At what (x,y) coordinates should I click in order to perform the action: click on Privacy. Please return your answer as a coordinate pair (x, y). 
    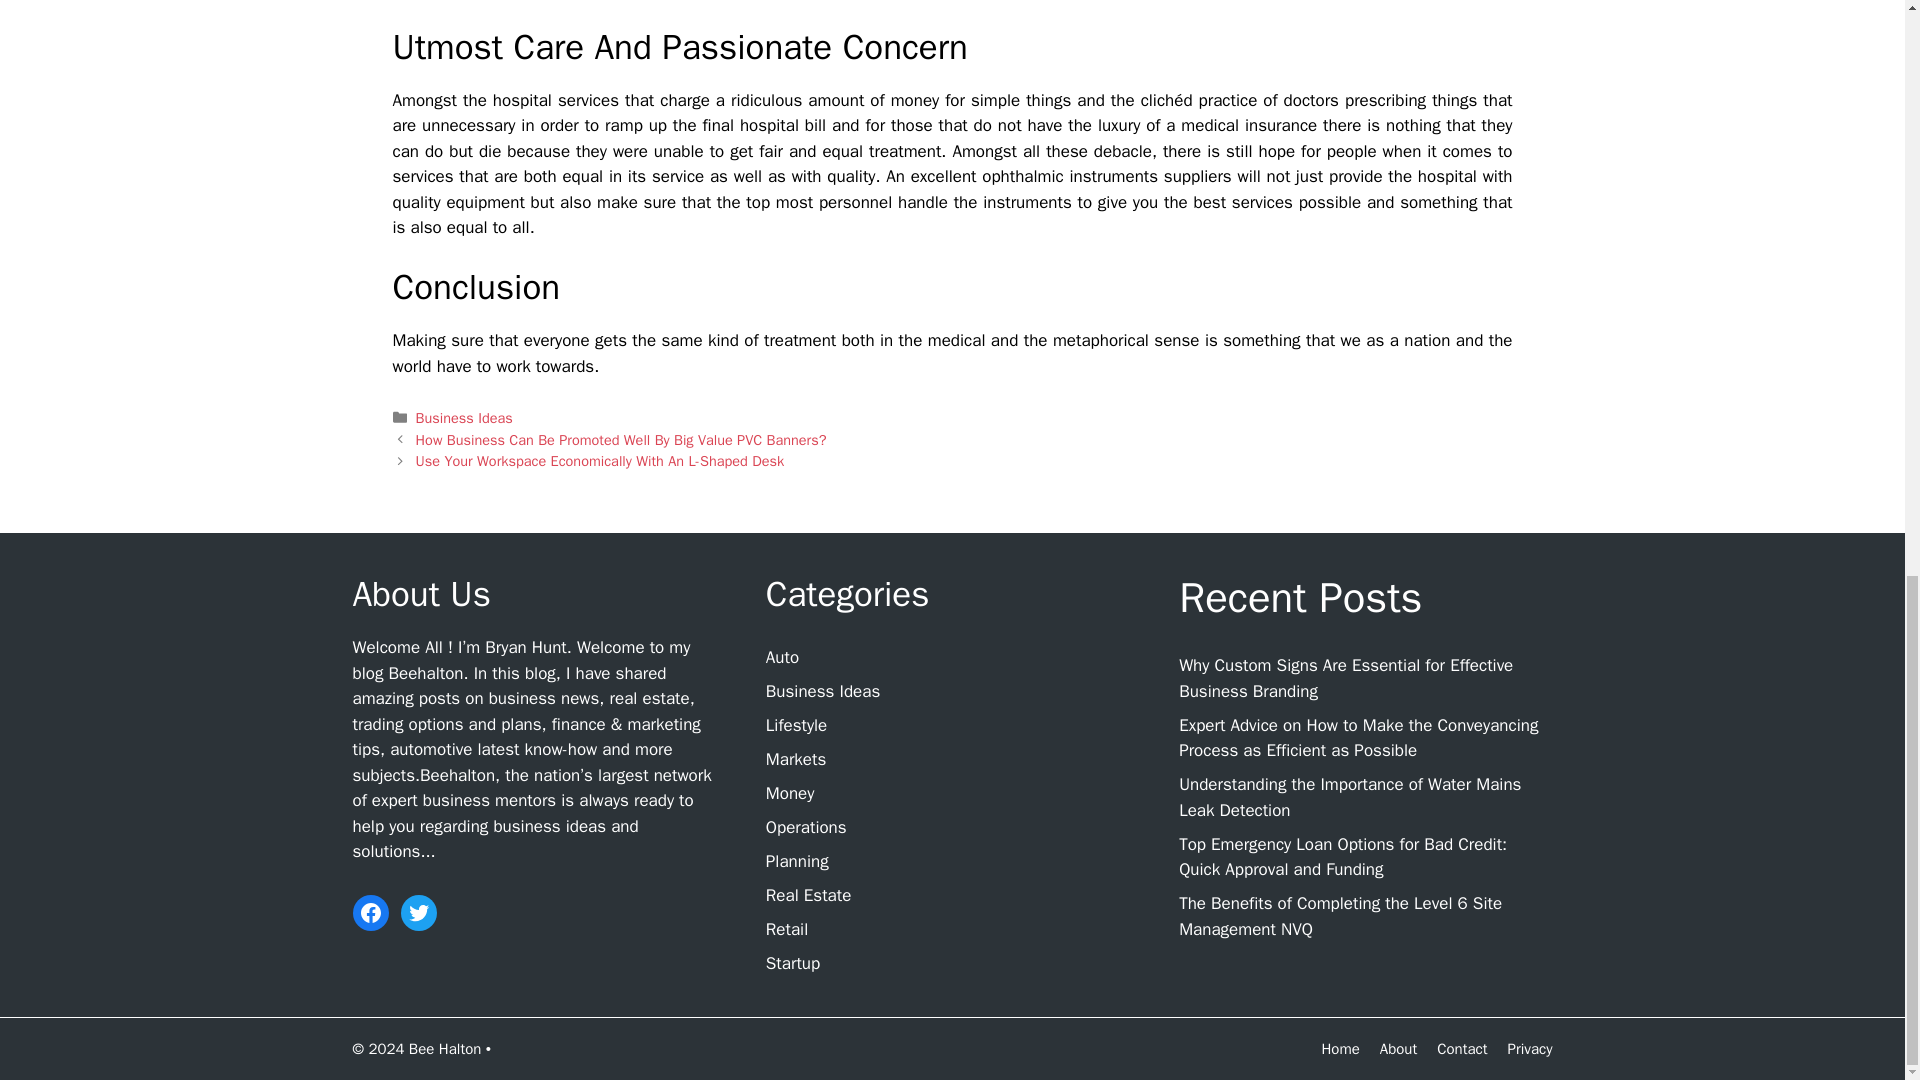
    Looking at the image, I should click on (1530, 1049).